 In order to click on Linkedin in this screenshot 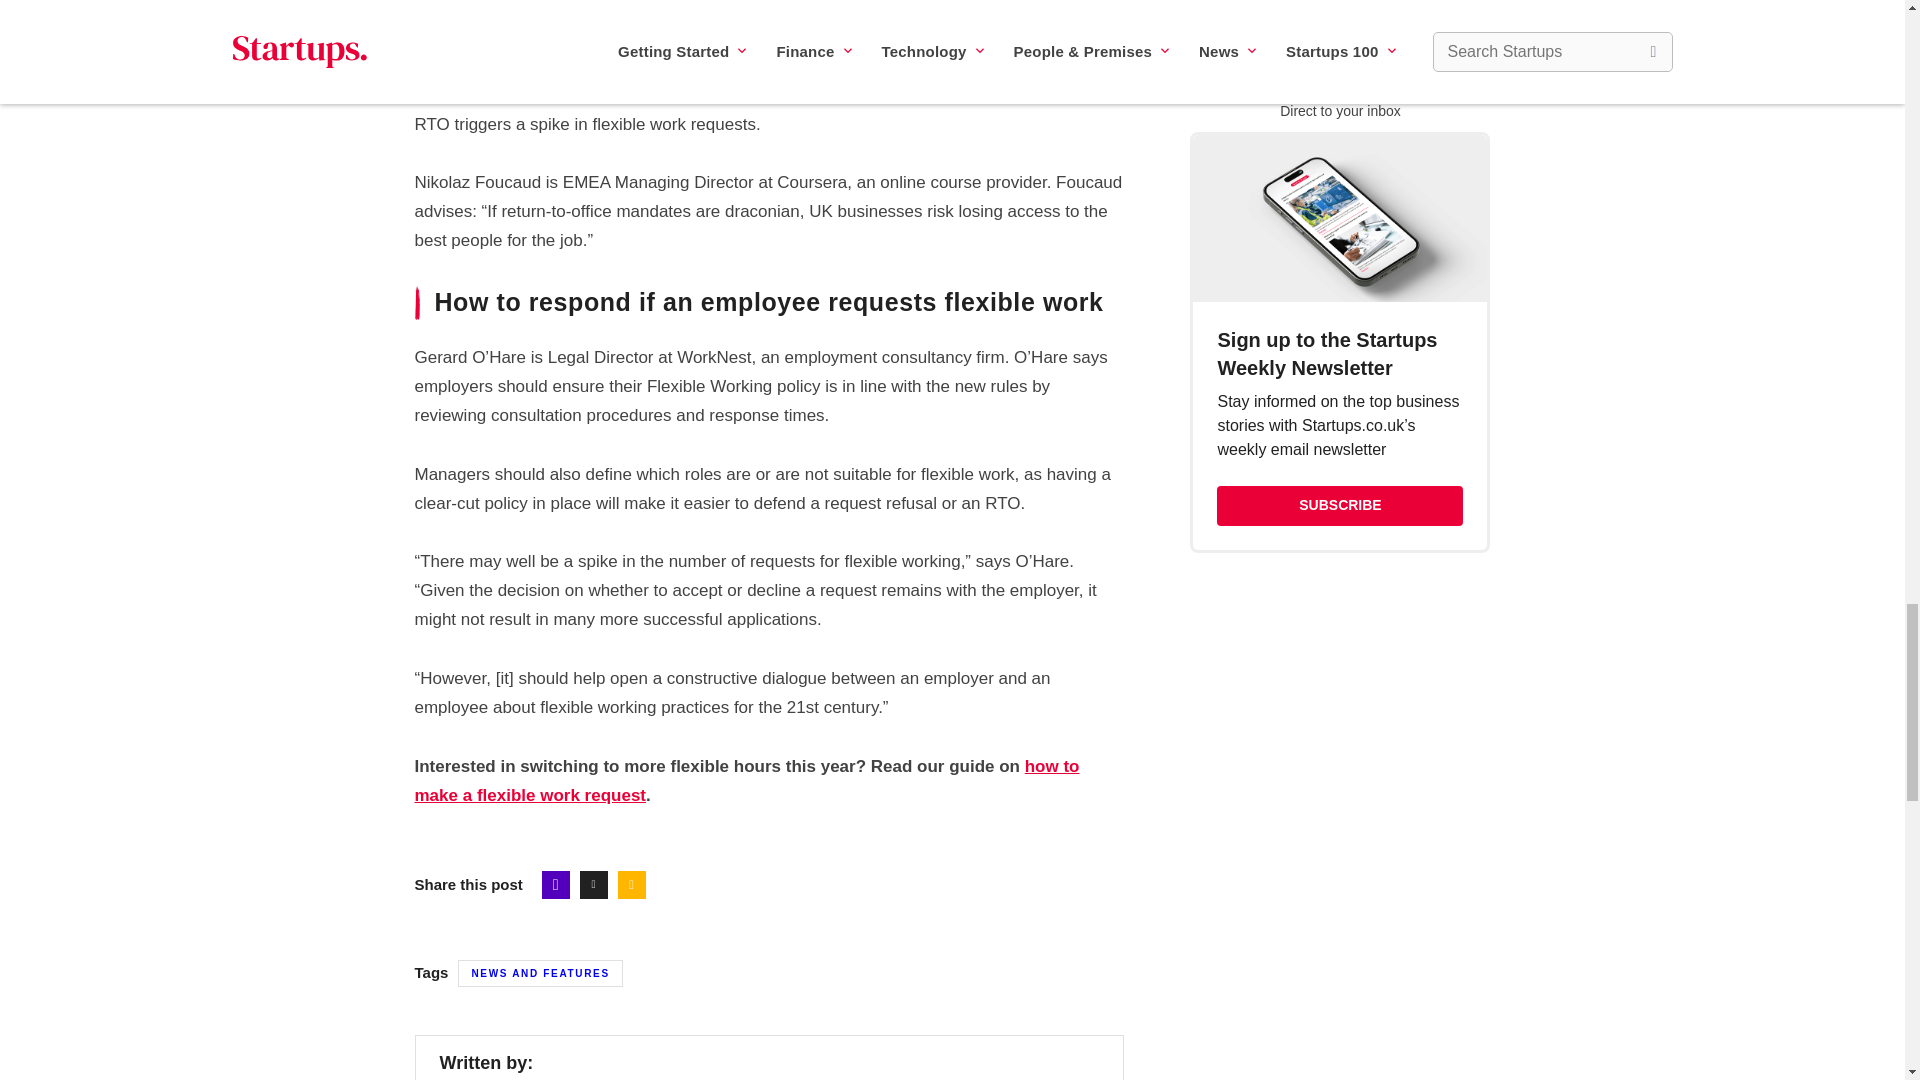, I will do `click(632, 884)`.